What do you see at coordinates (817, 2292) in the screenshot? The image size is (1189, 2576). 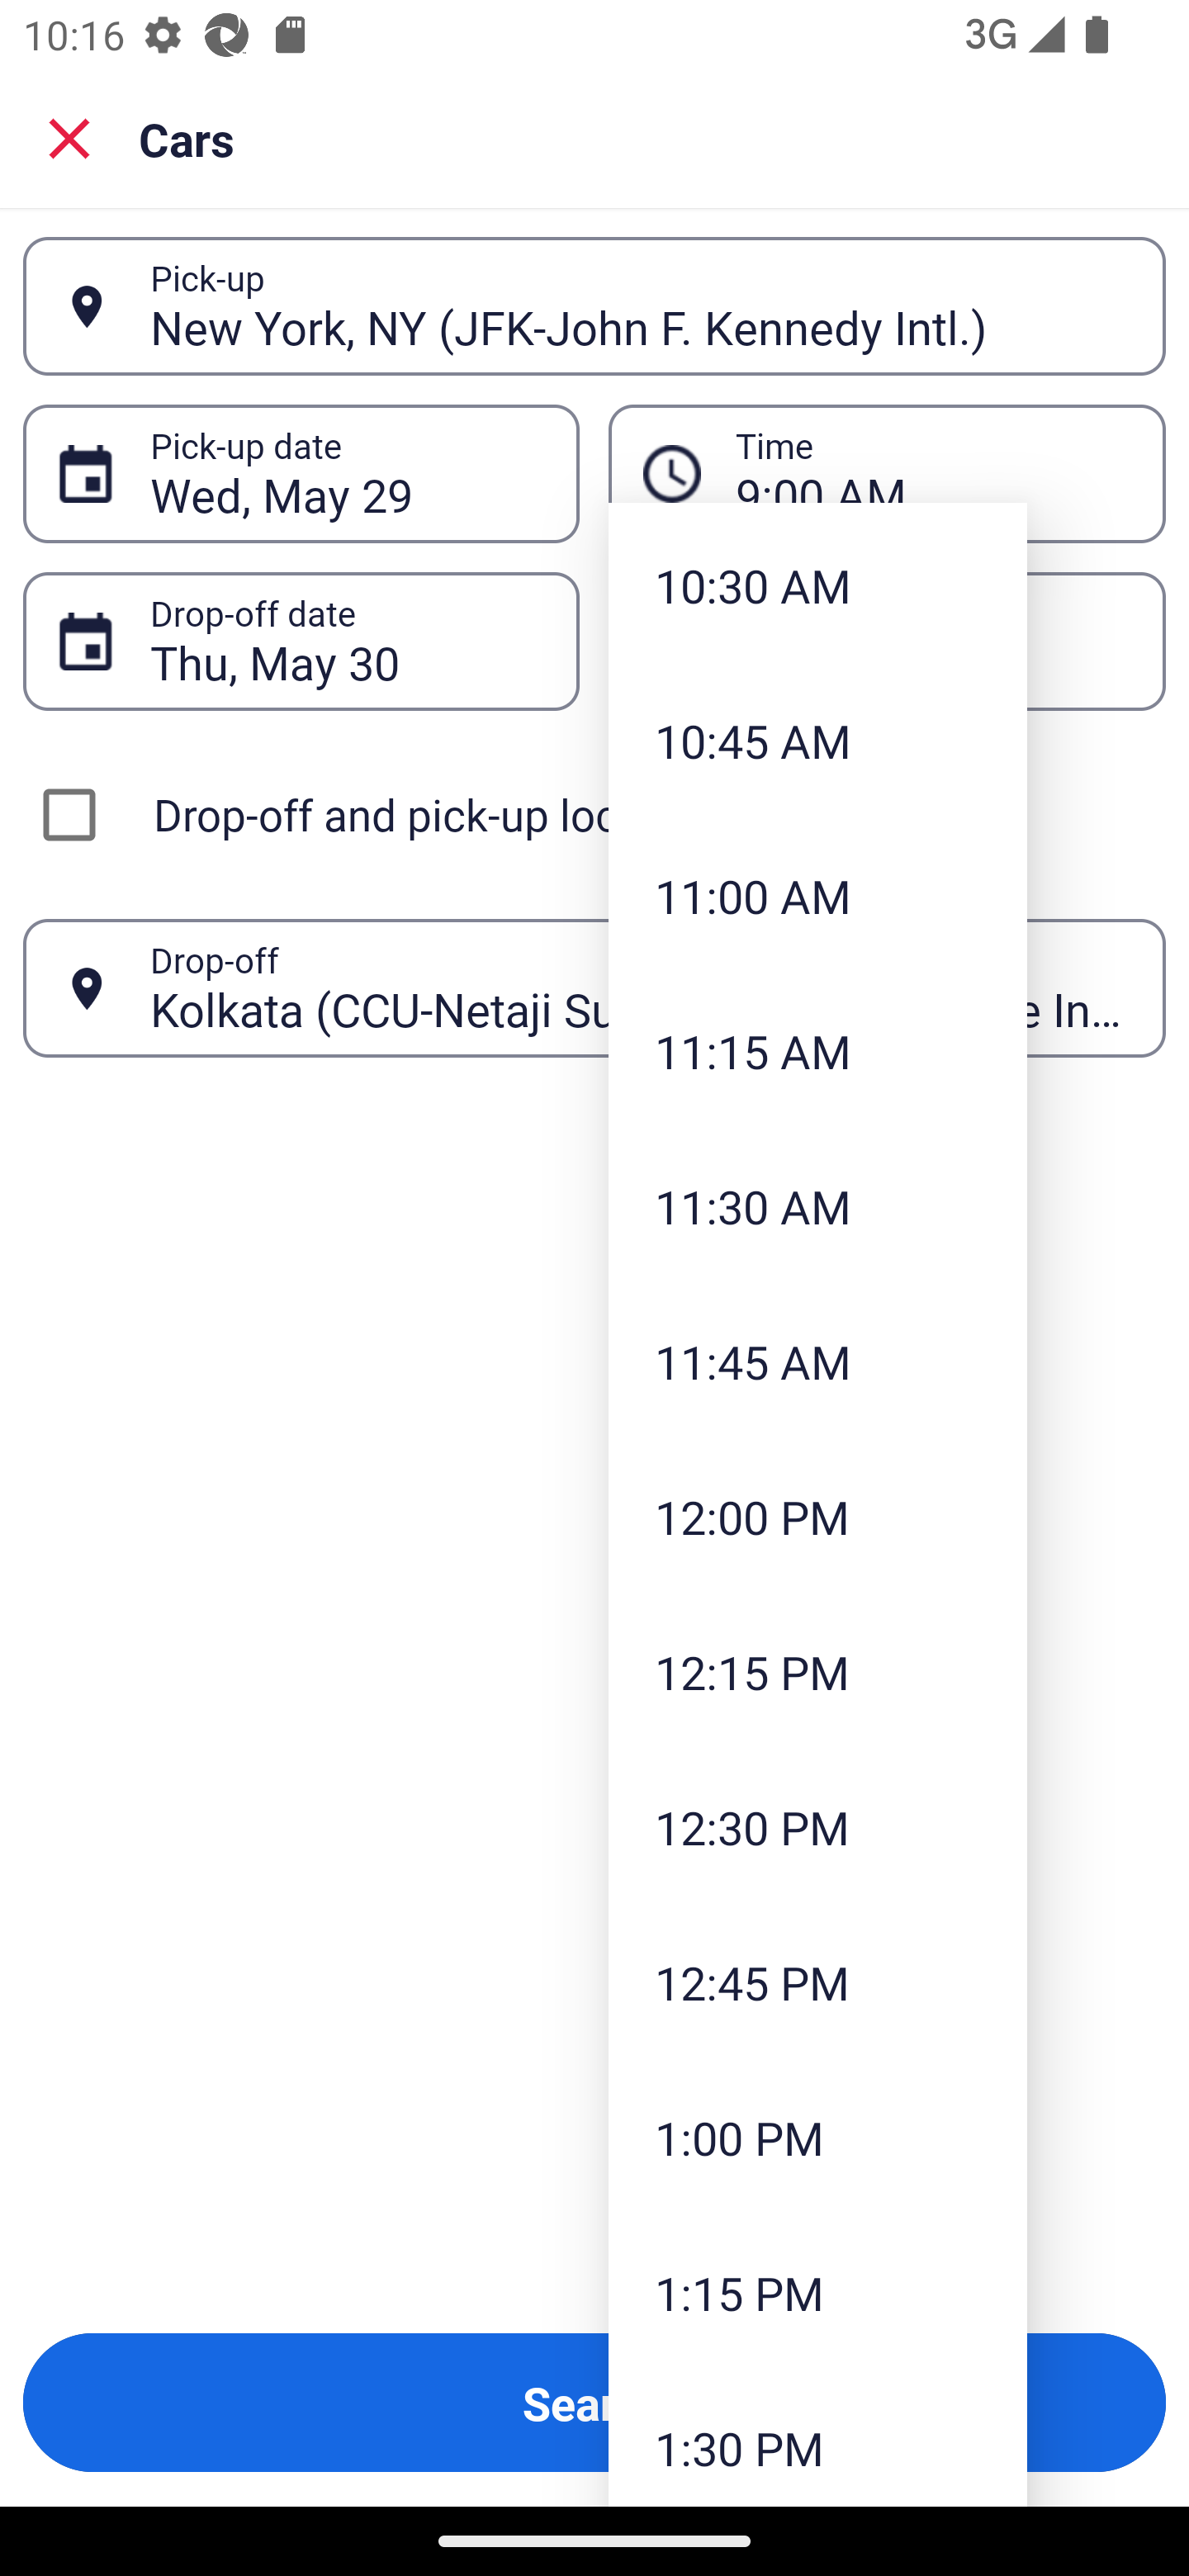 I see `1:15 PM` at bounding box center [817, 2292].